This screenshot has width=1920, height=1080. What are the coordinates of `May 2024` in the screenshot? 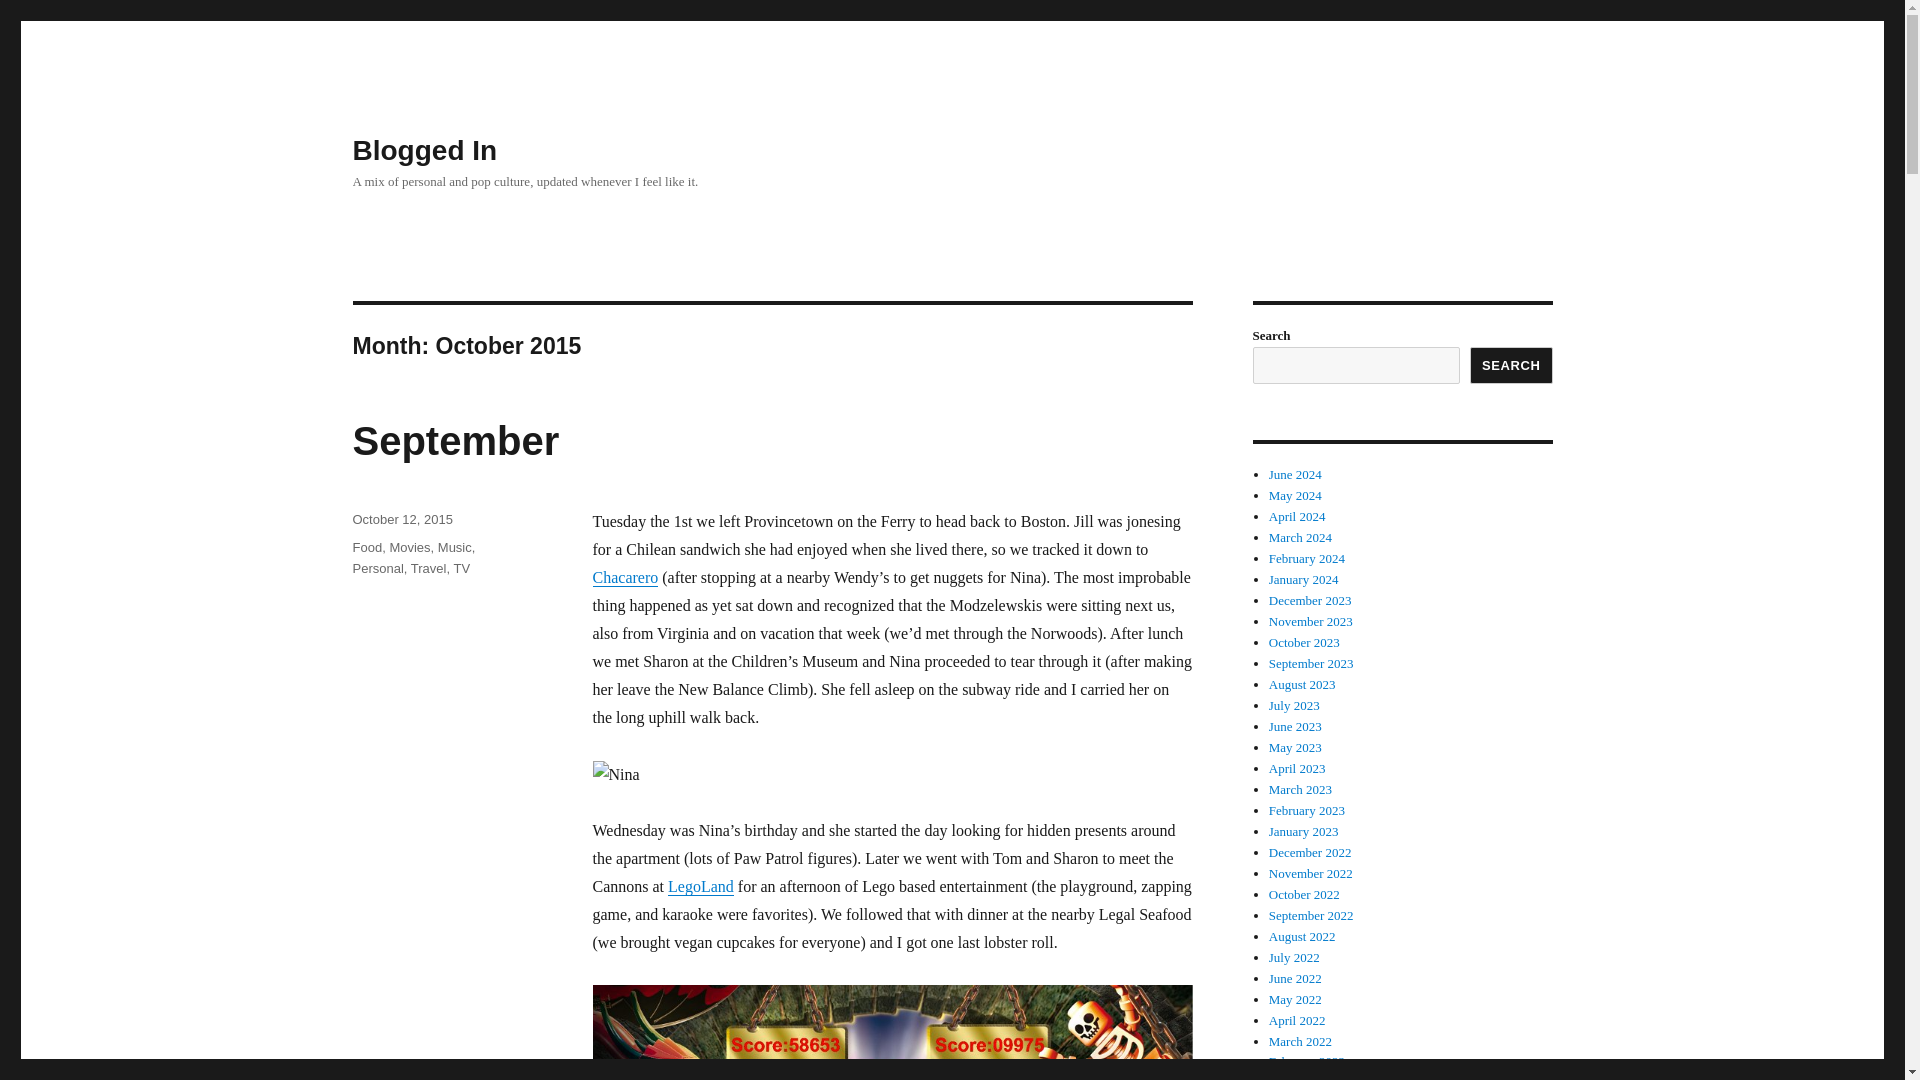 It's located at (1296, 496).